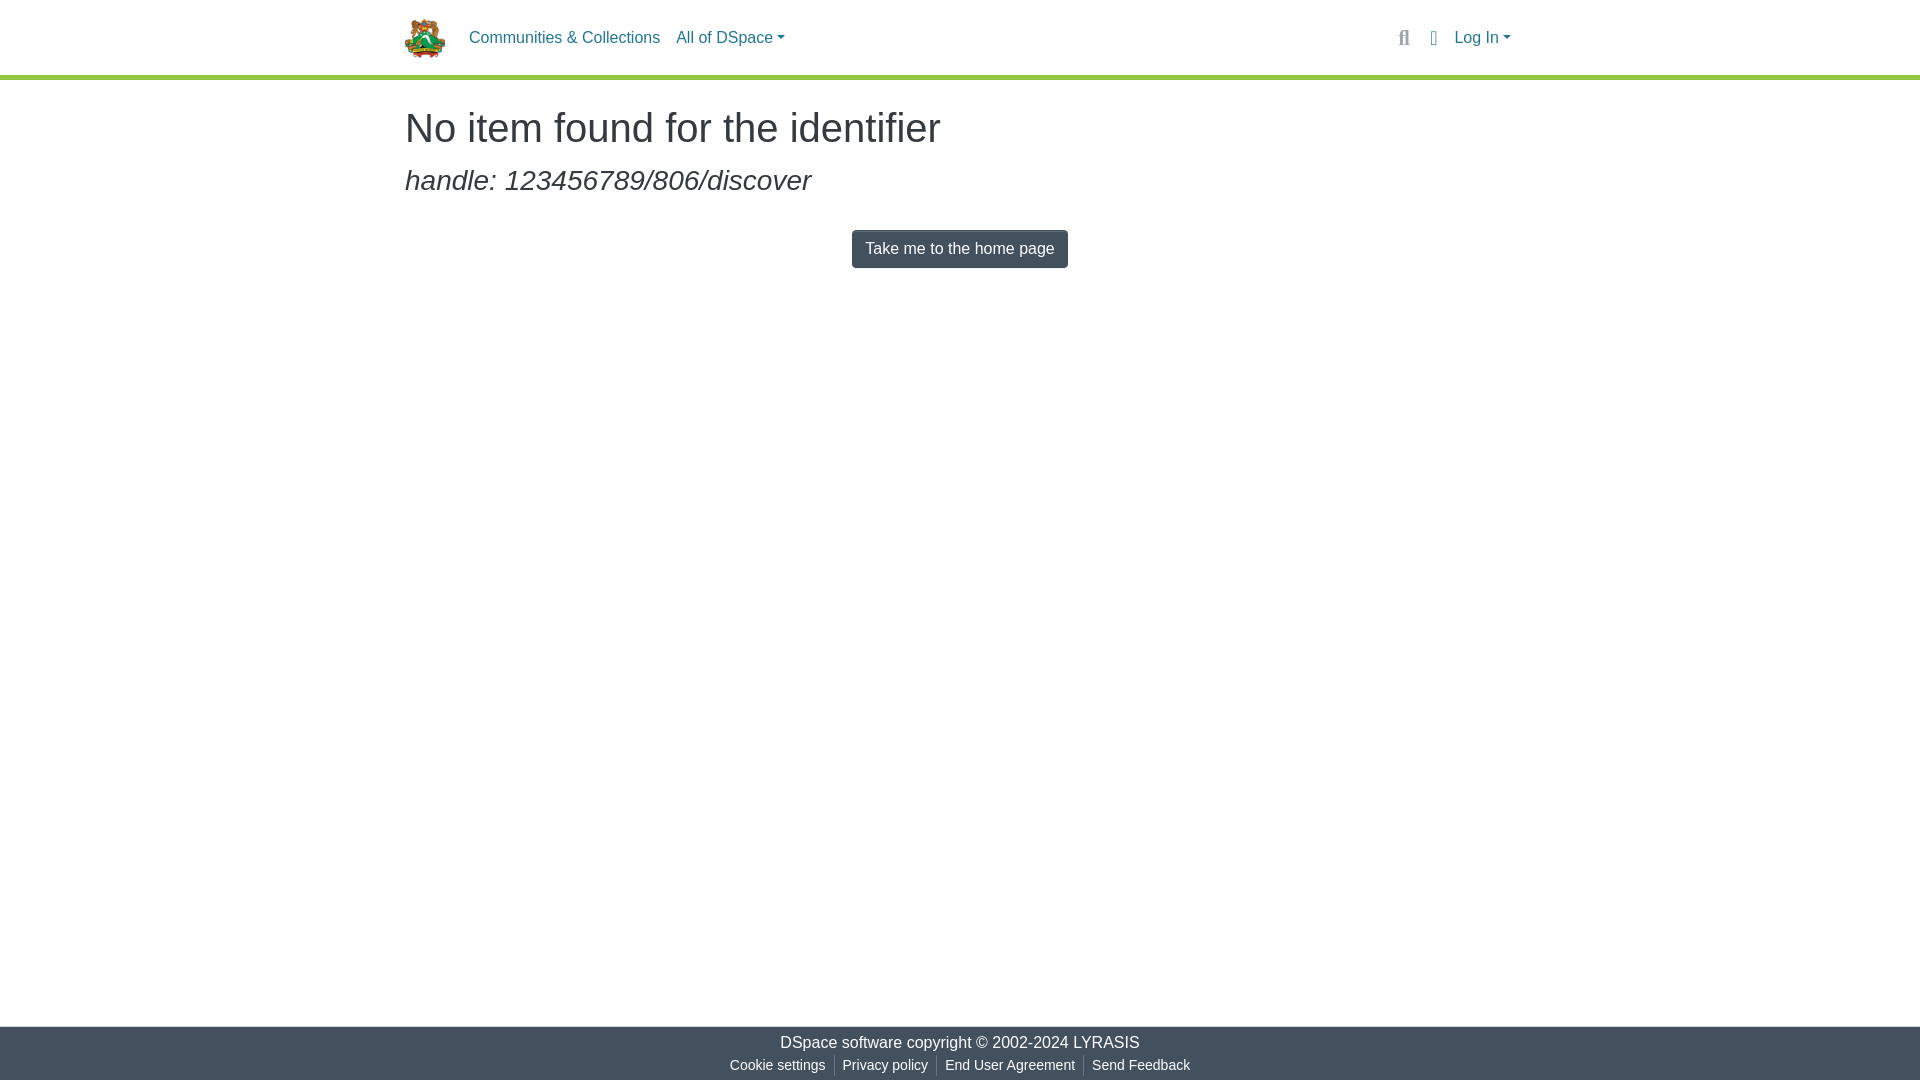 The image size is (1920, 1080). What do you see at coordinates (730, 38) in the screenshot?
I see `All of DSpace` at bounding box center [730, 38].